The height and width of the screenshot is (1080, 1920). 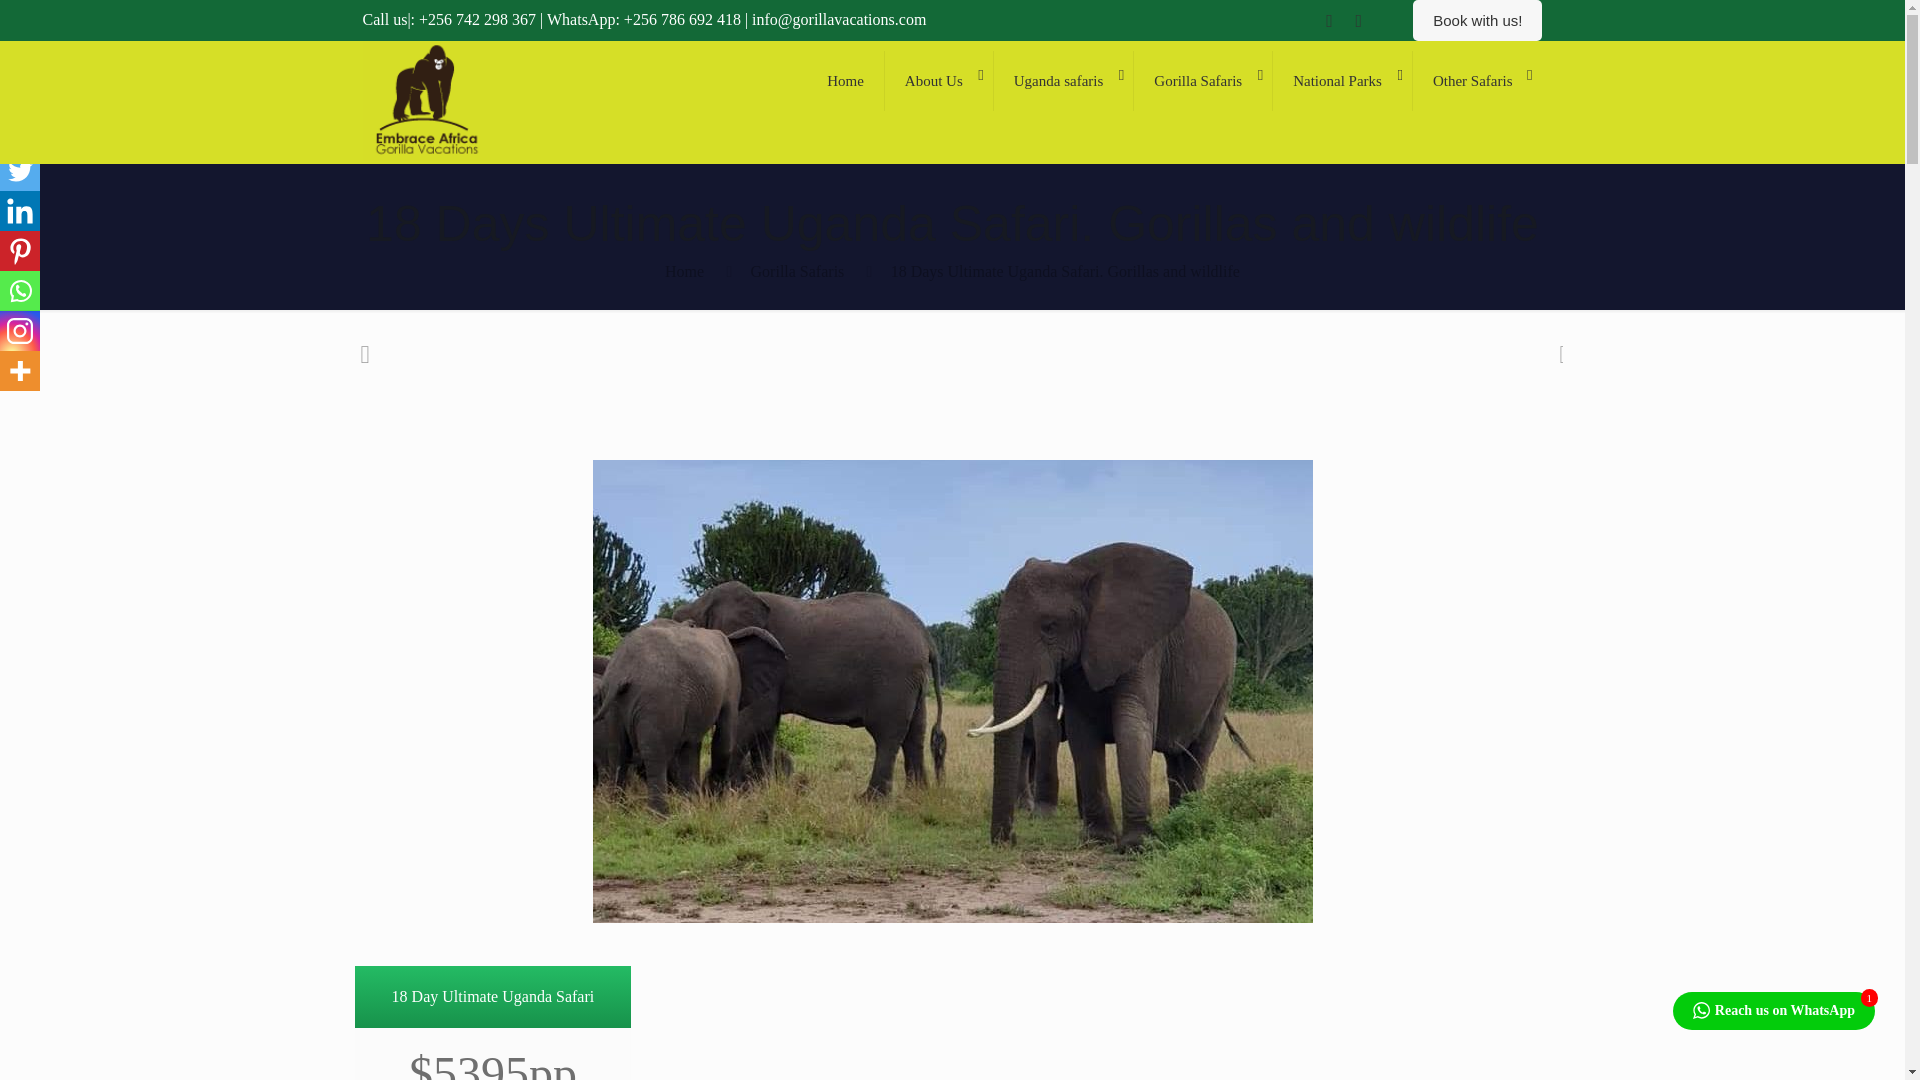 I want to click on Book with us!, so click(x=1477, y=20).